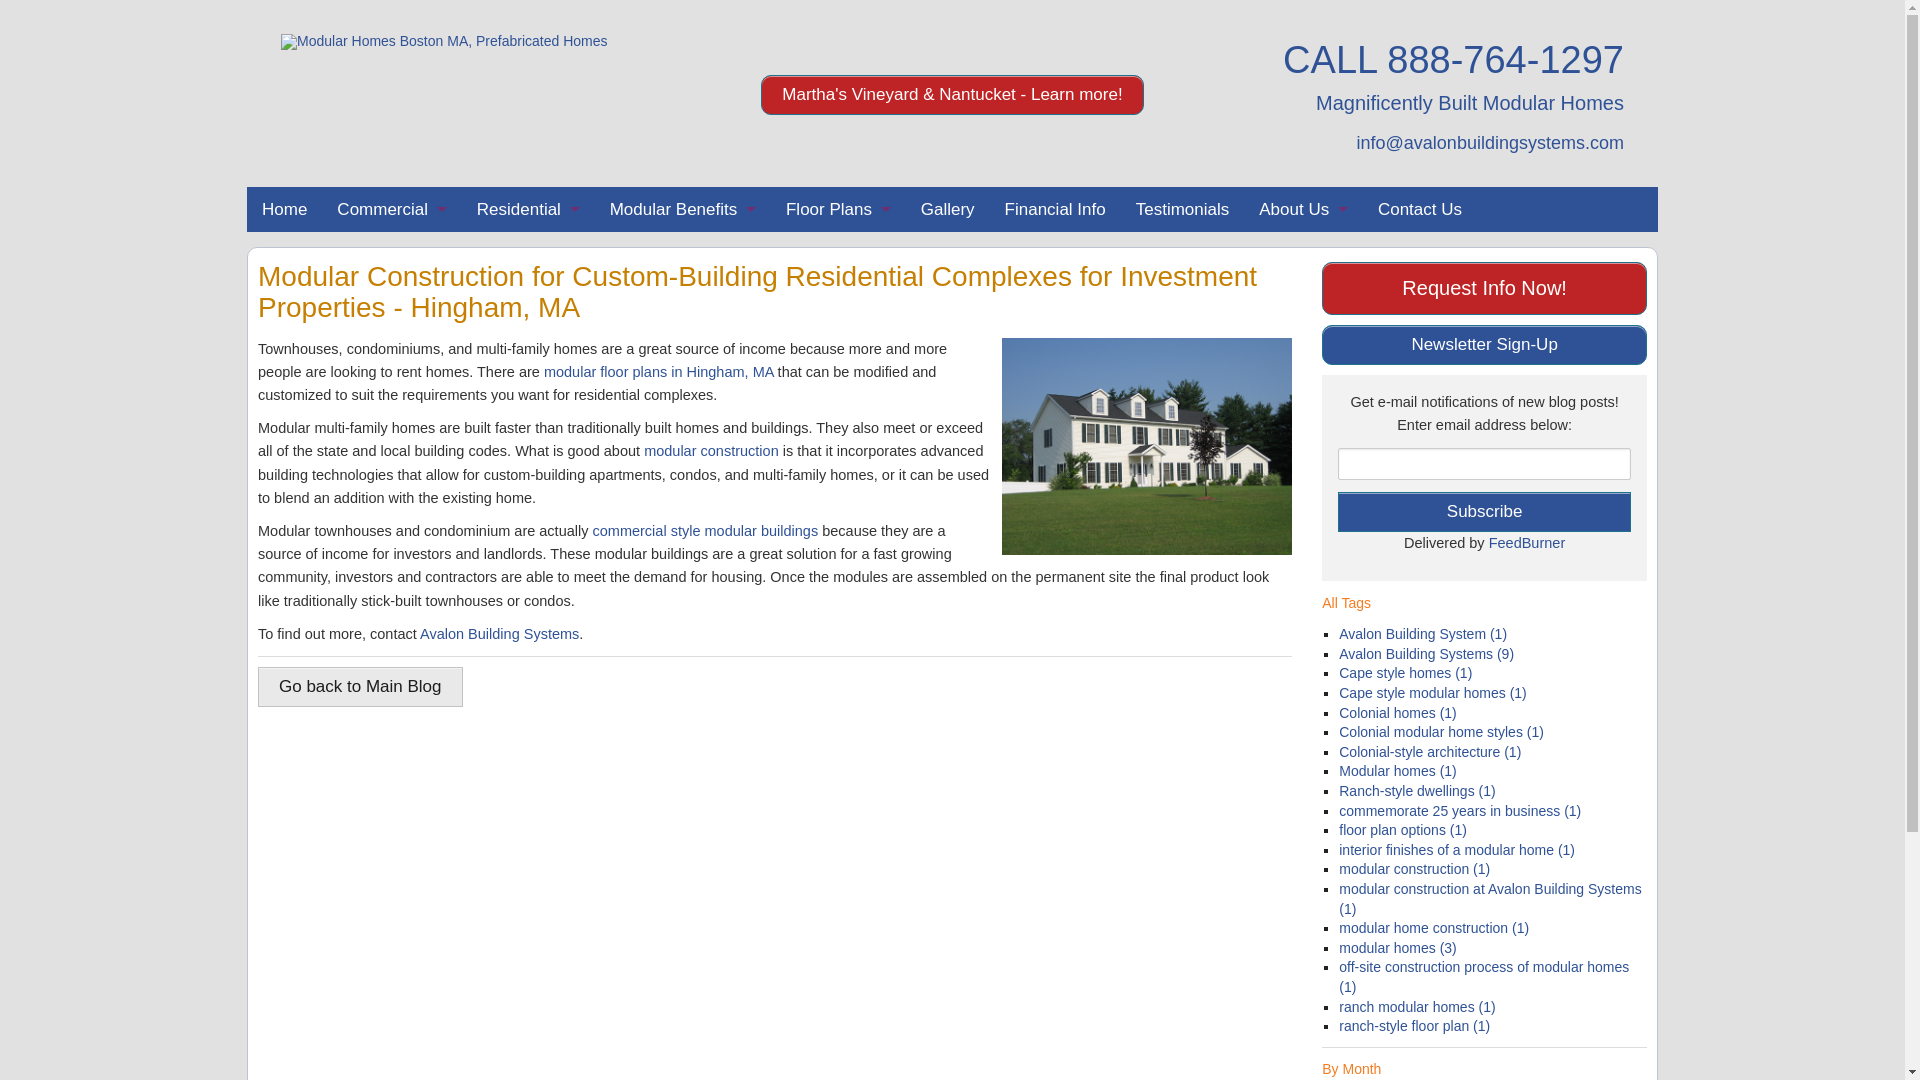 This screenshot has width=1920, height=1080. I want to click on Commercial, so click(391, 209).